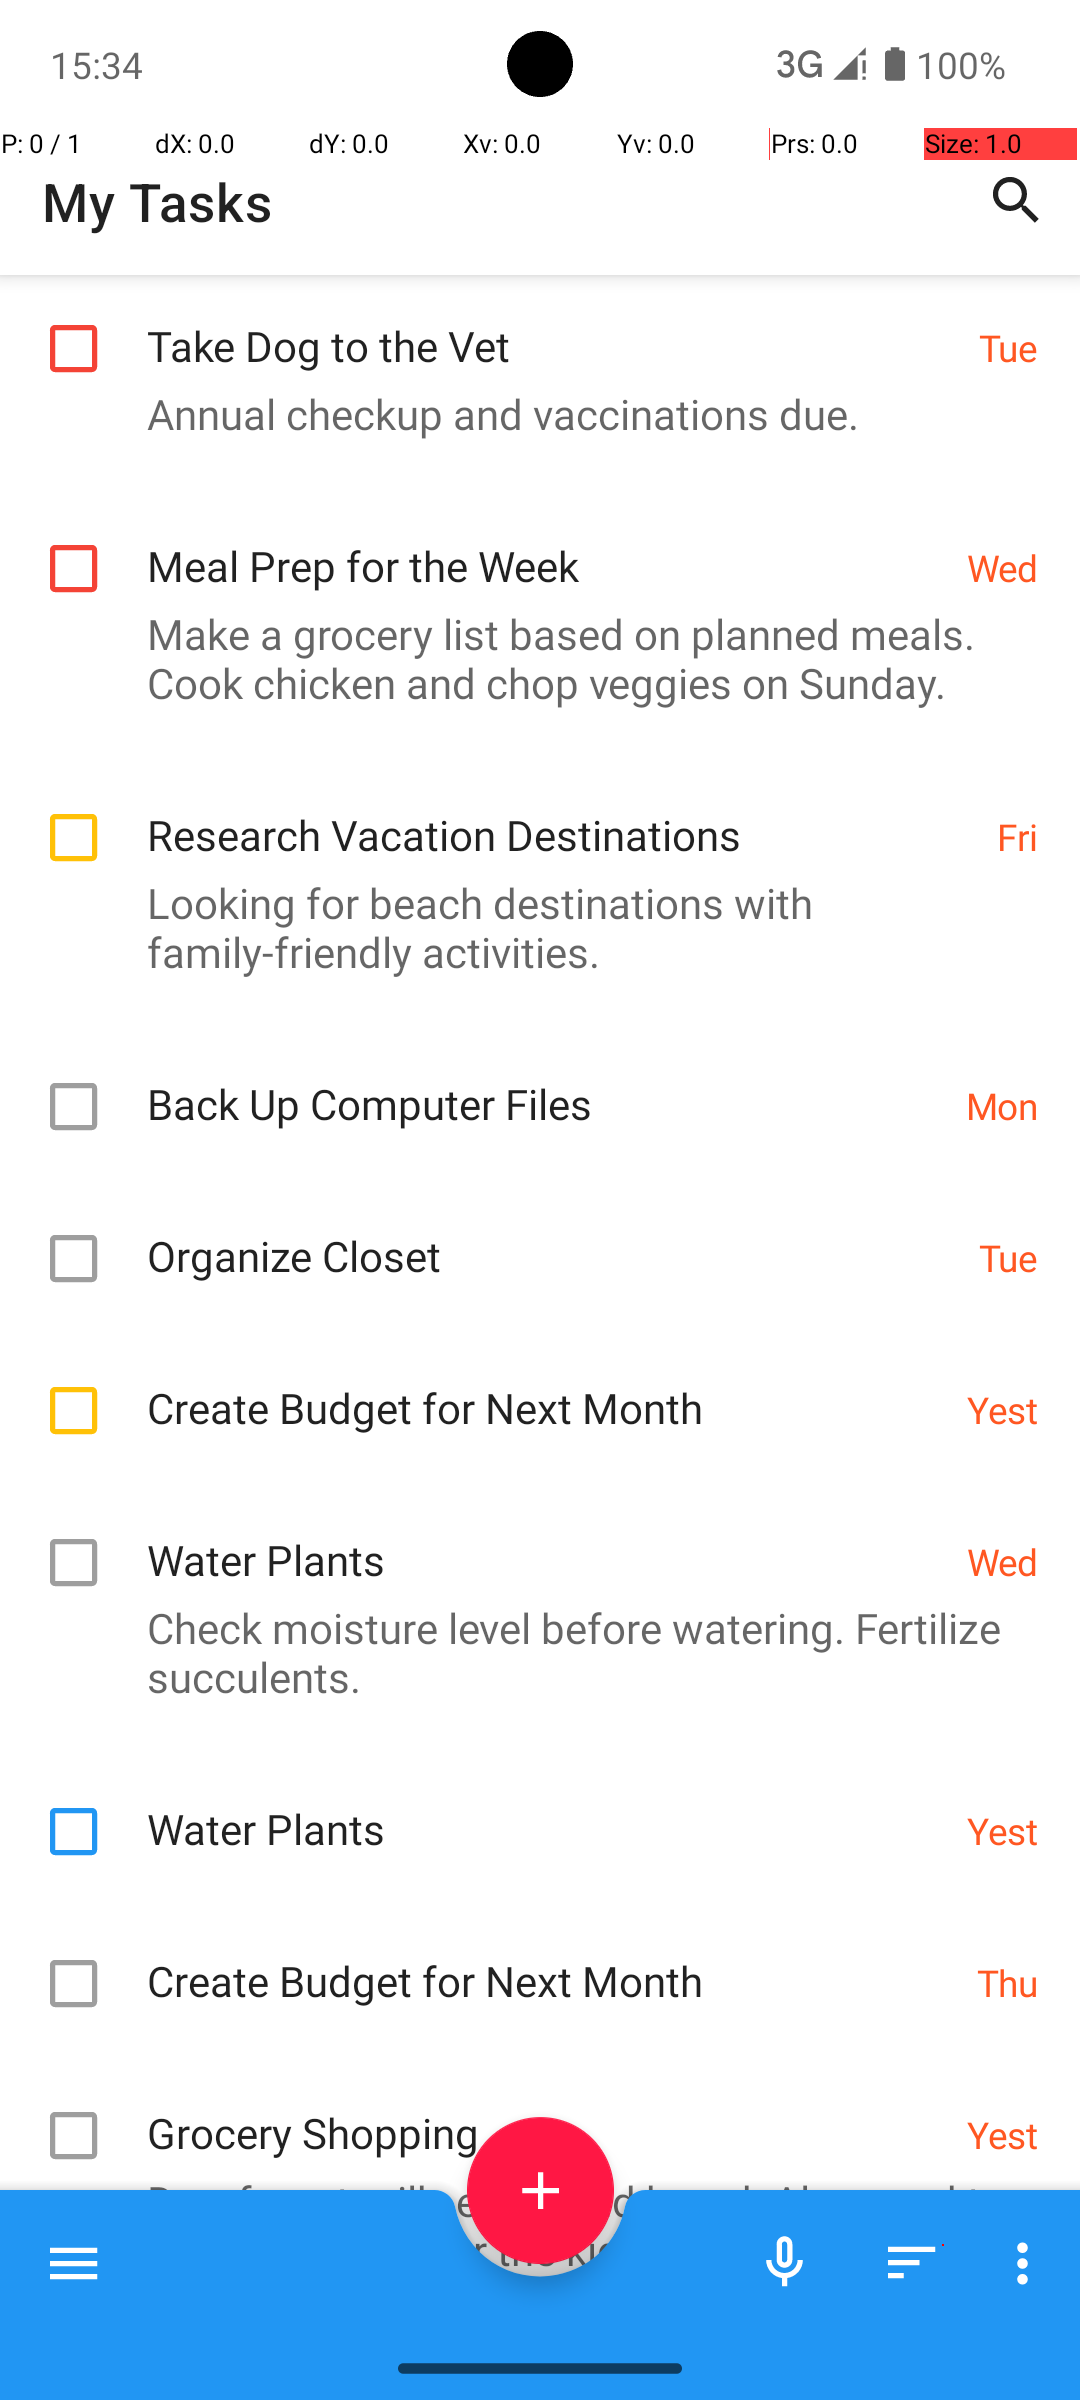 The image size is (1080, 2400). What do you see at coordinates (1002, 1410) in the screenshot?
I see `Yest` at bounding box center [1002, 1410].